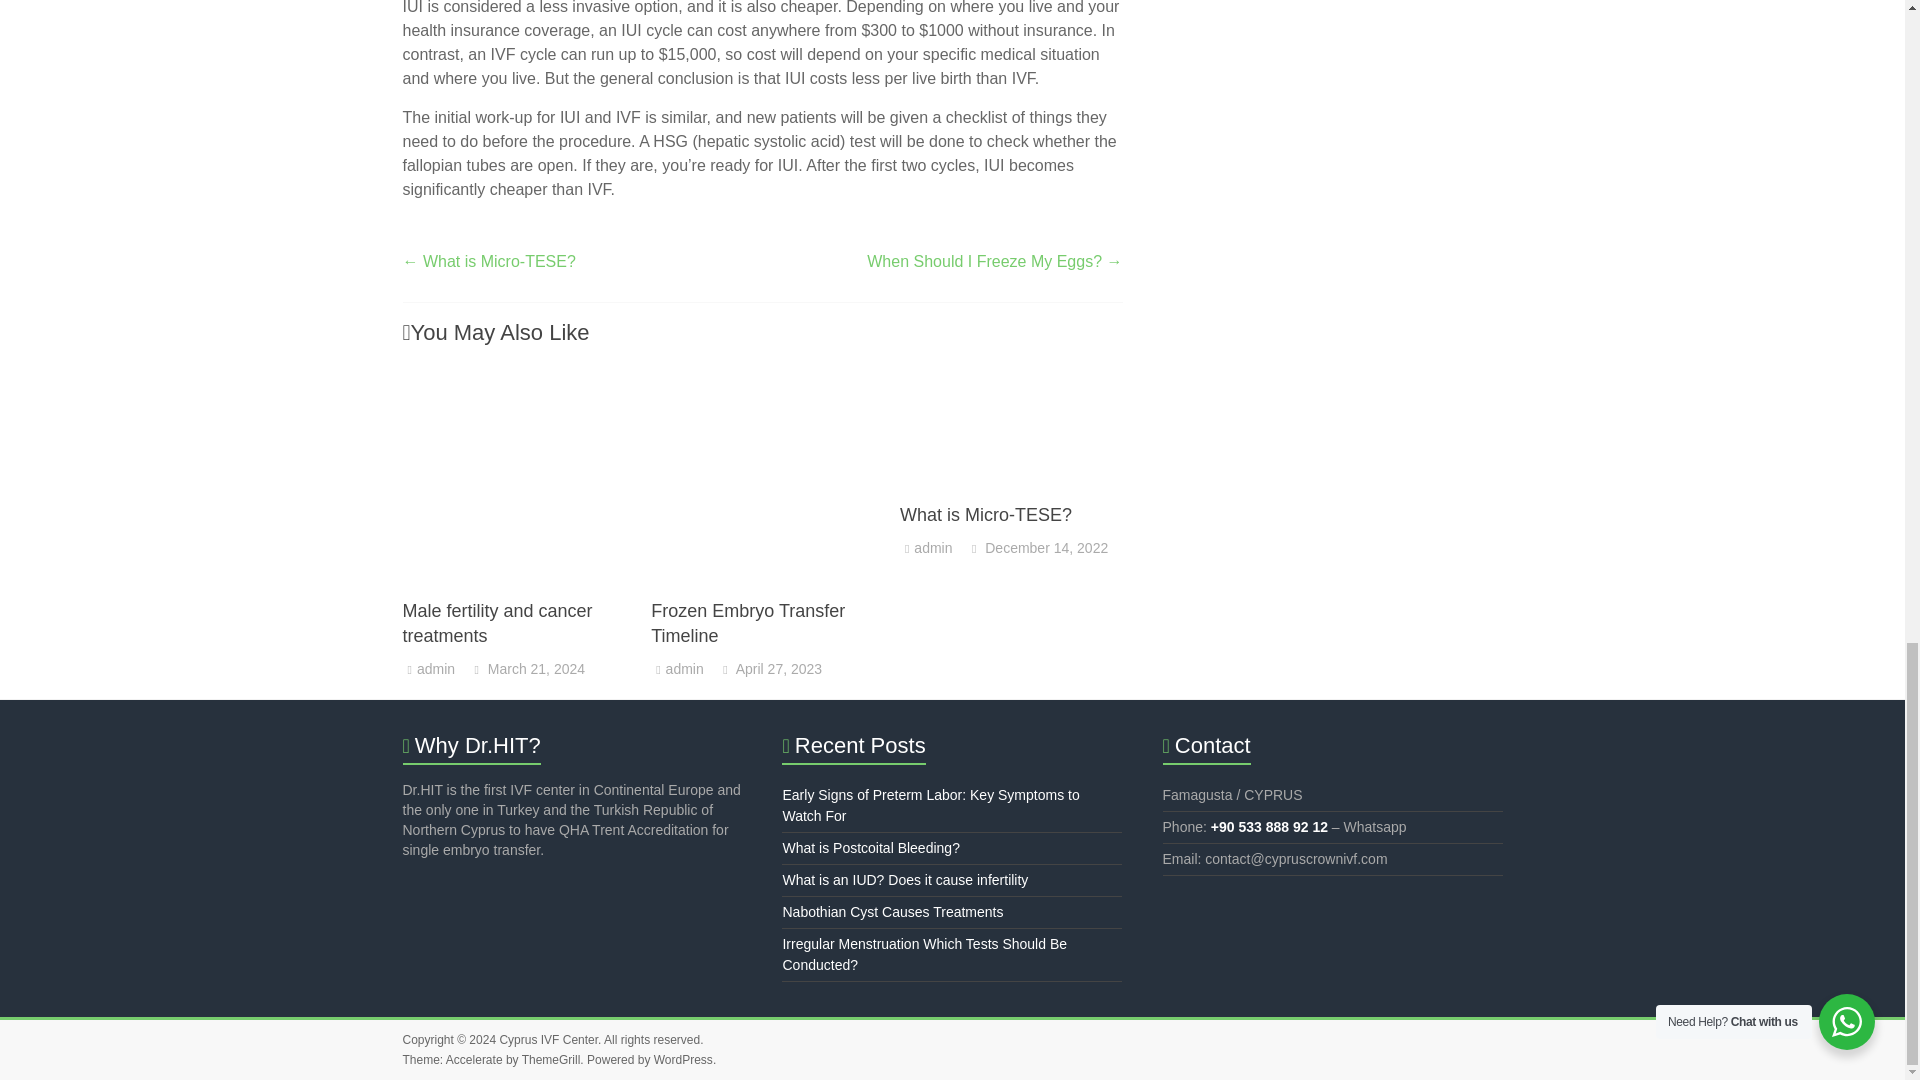  I want to click on Frozen Embryo Transfer Timeline, so click(747, 622).